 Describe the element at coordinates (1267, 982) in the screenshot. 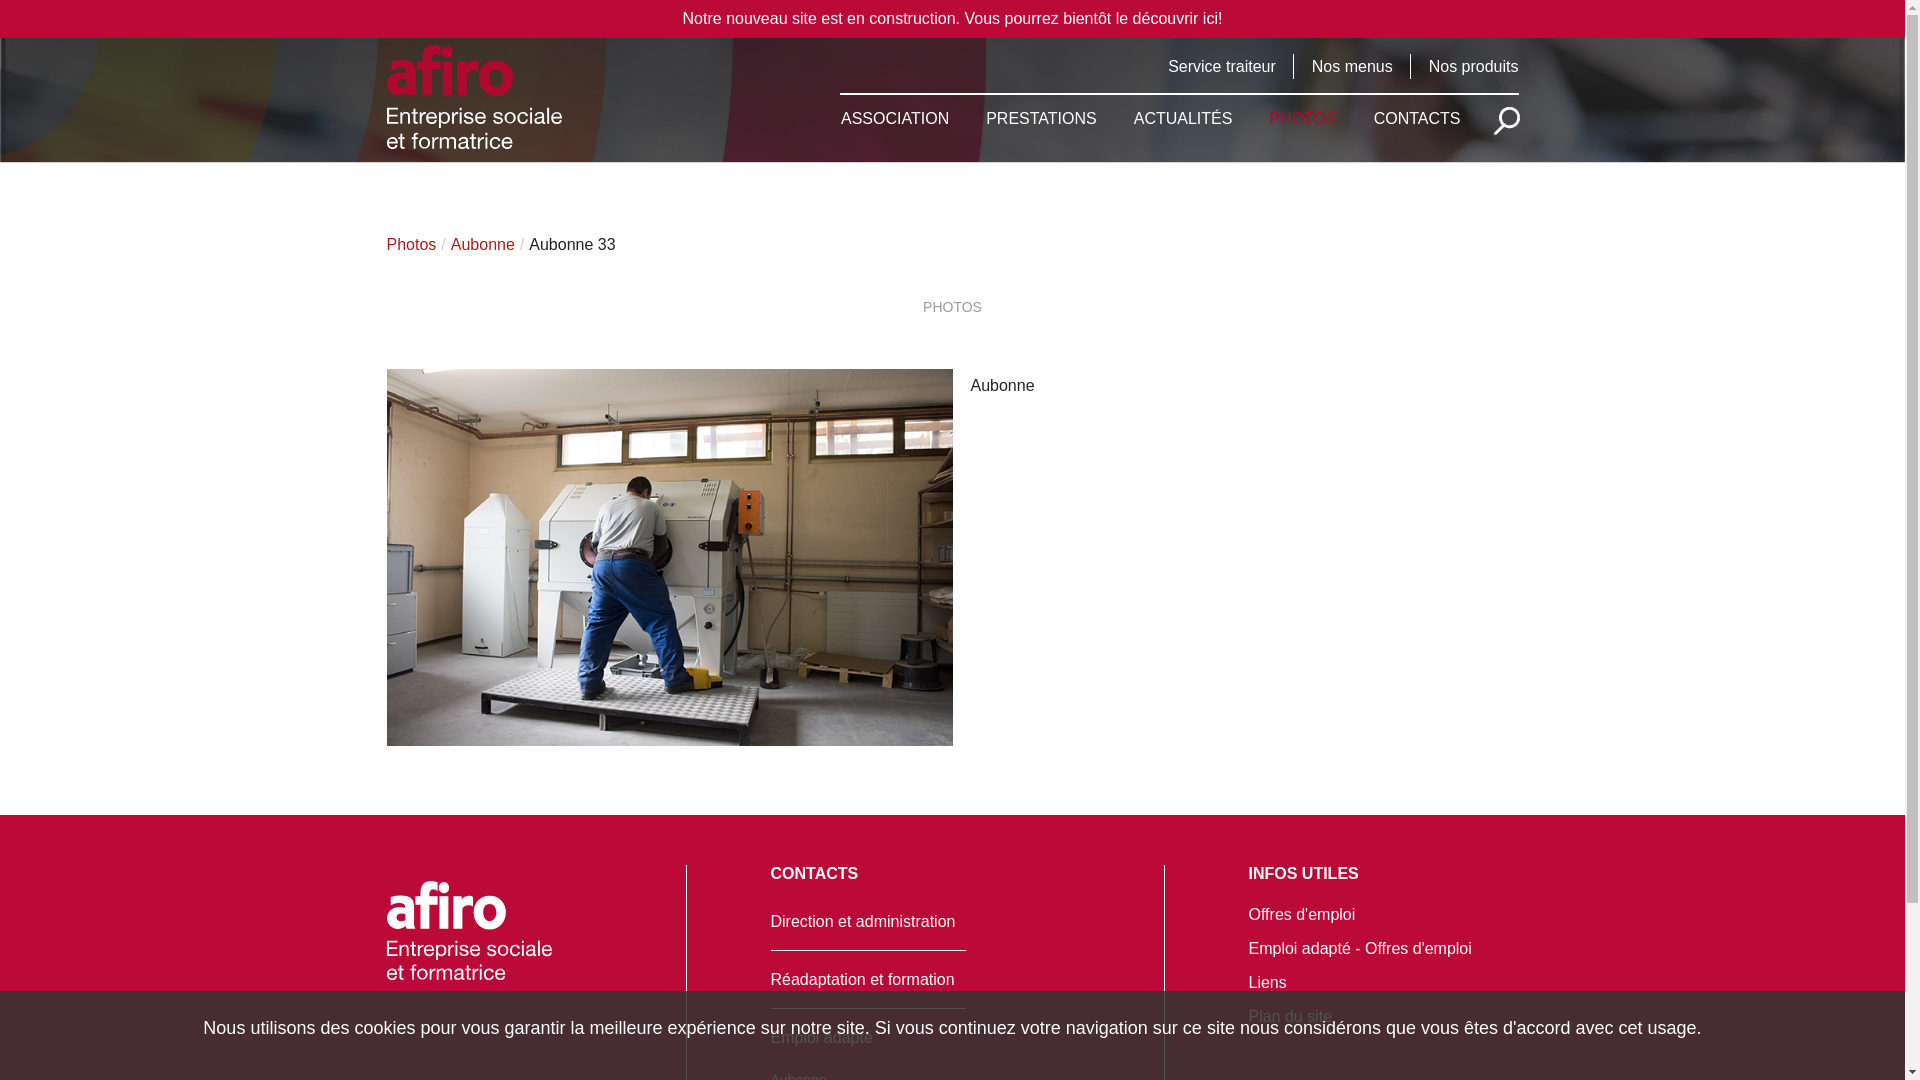

I see `Liens` at that location.